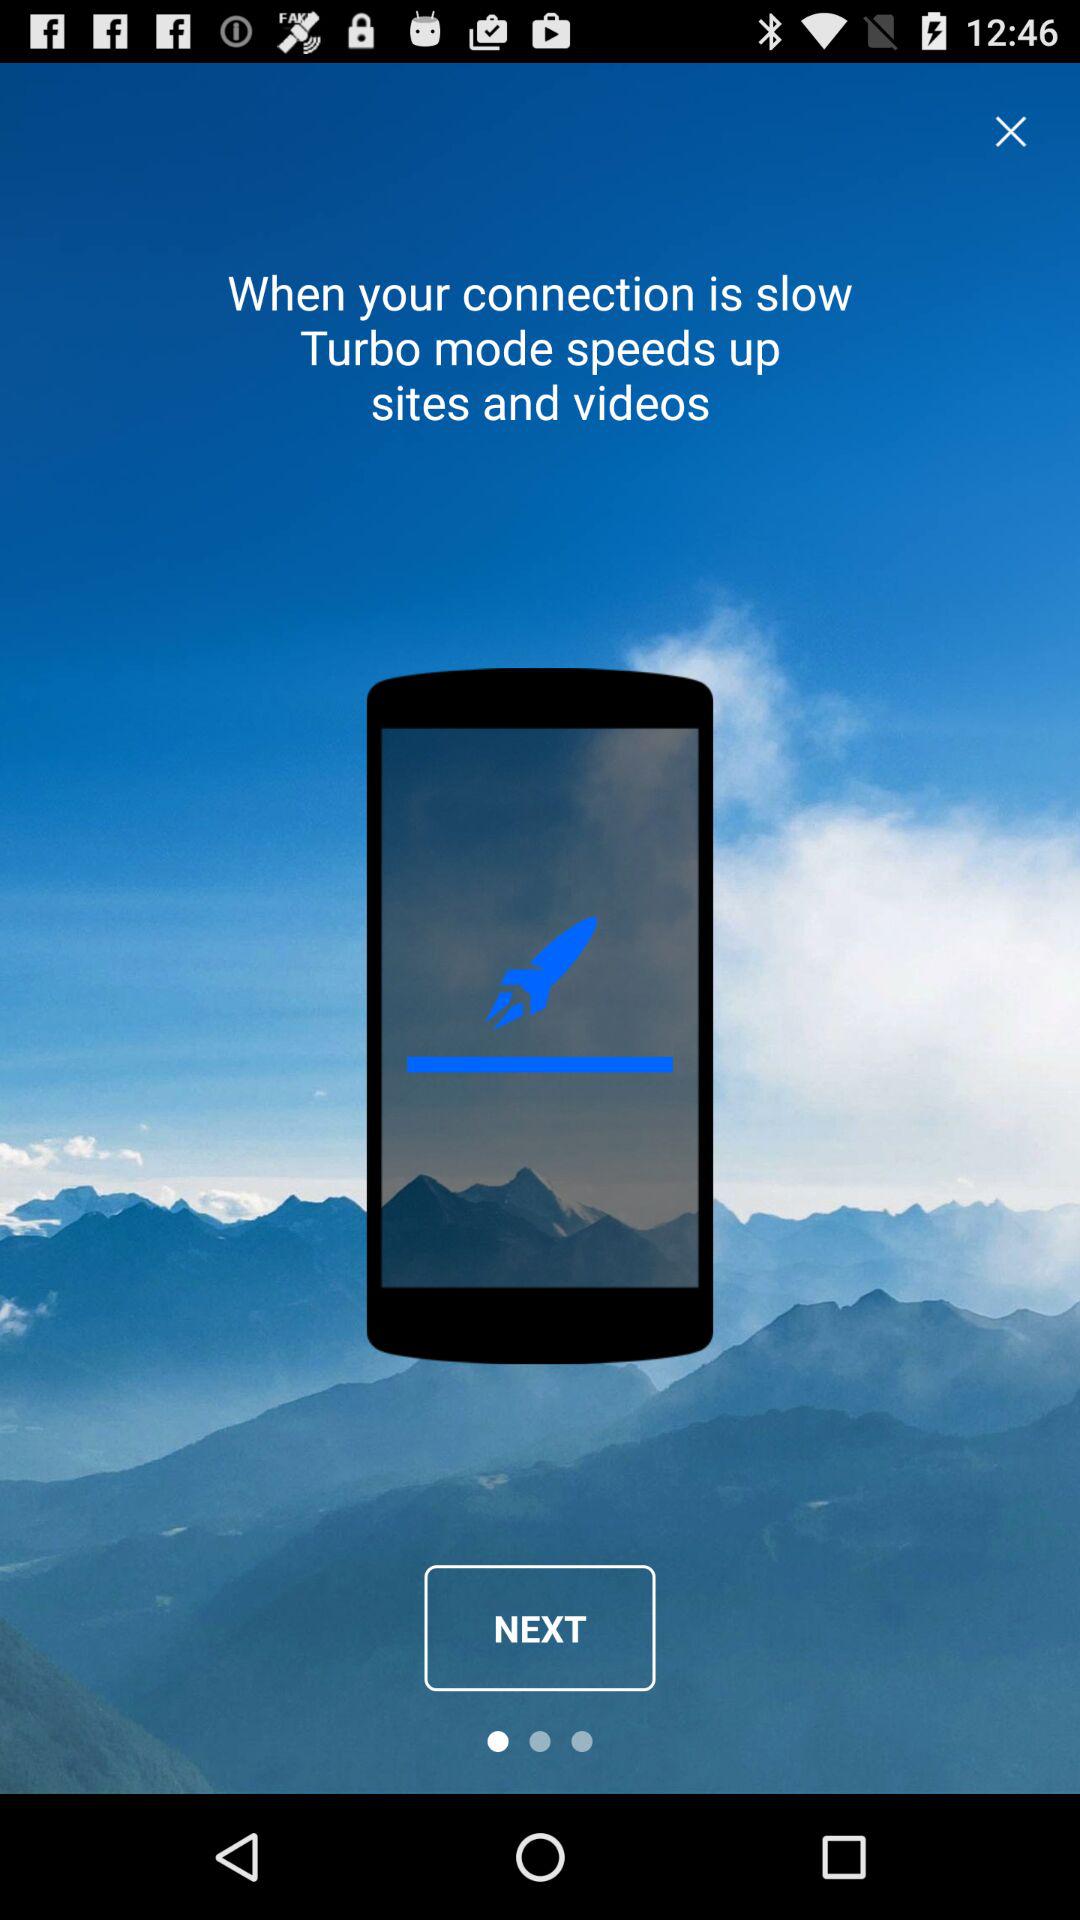 The width and height of the screenshot is (1080, 1920). What do you see at coordinates (540, 1628) in the screenshot?
I see `launch next` at bounding box center [540, 1628].